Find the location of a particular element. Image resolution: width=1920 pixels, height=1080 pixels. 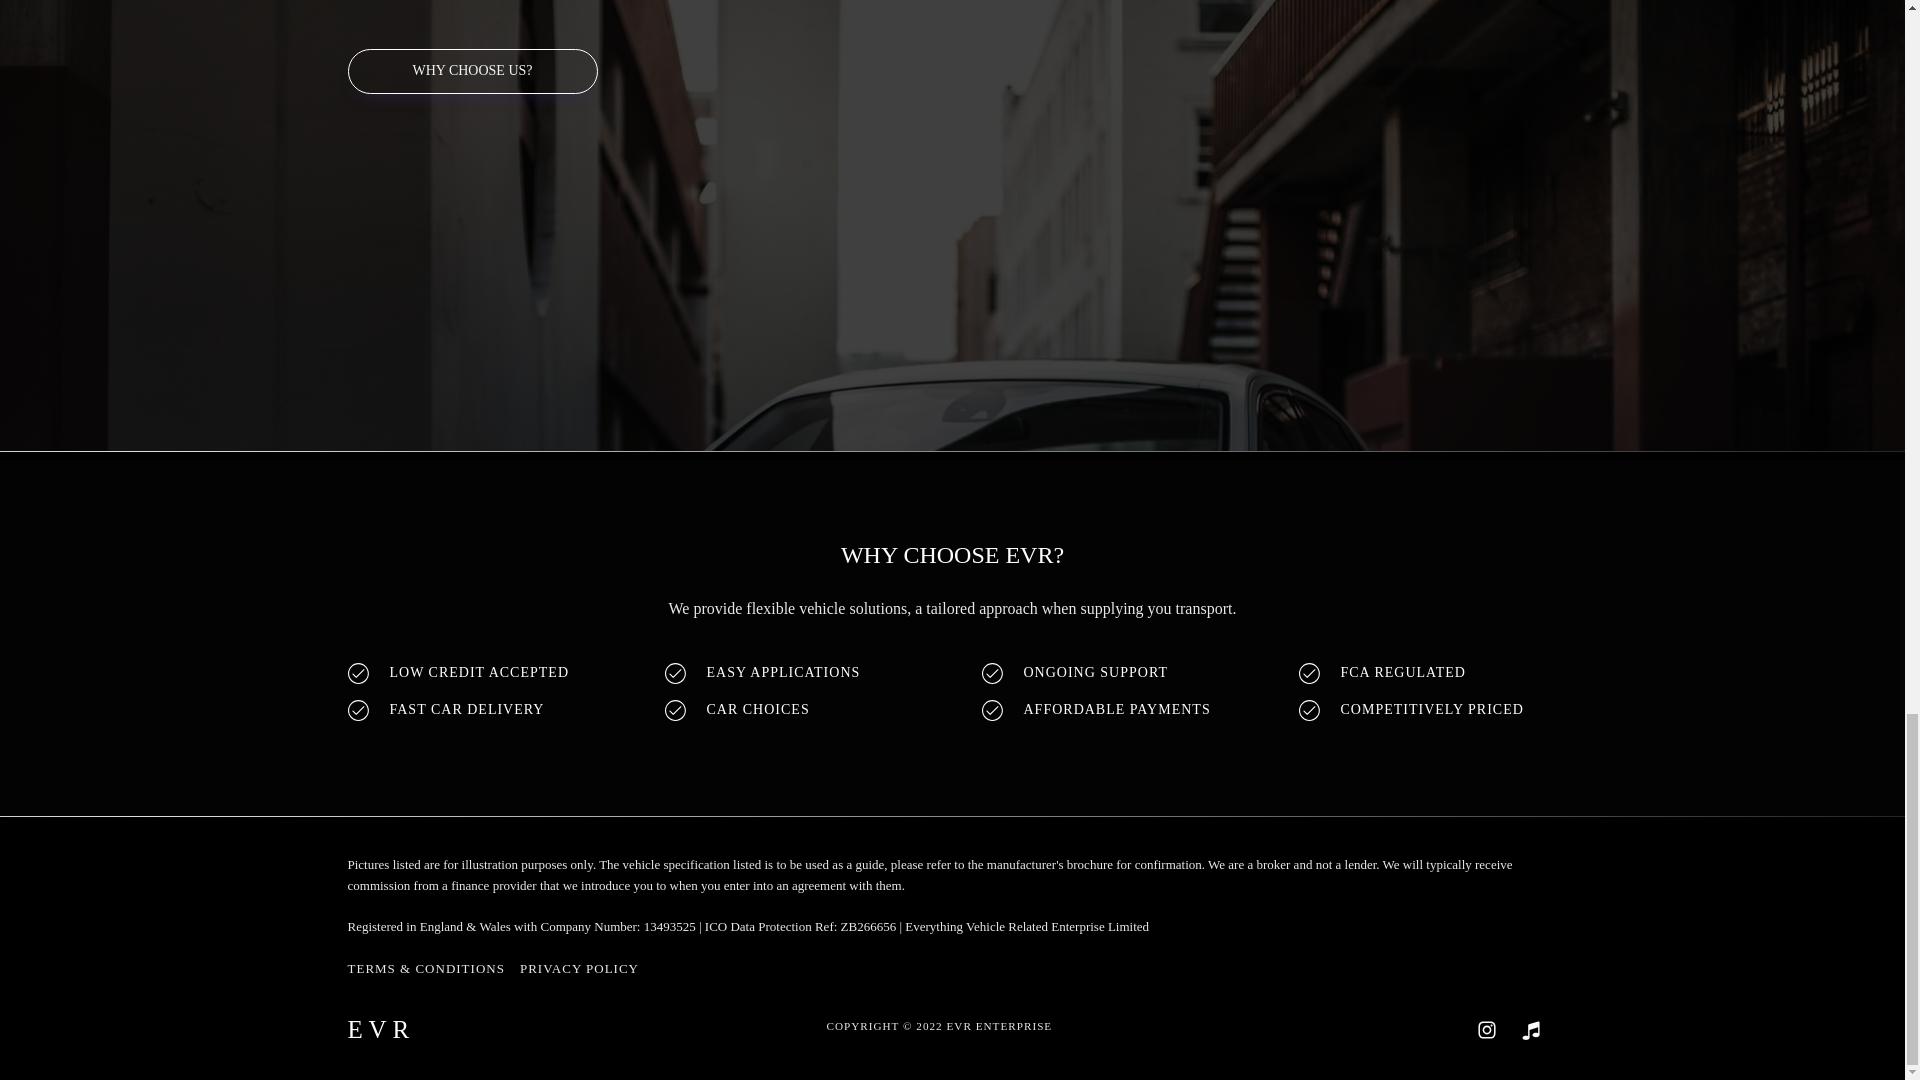

E V R is located at coordinates (378, 1029).